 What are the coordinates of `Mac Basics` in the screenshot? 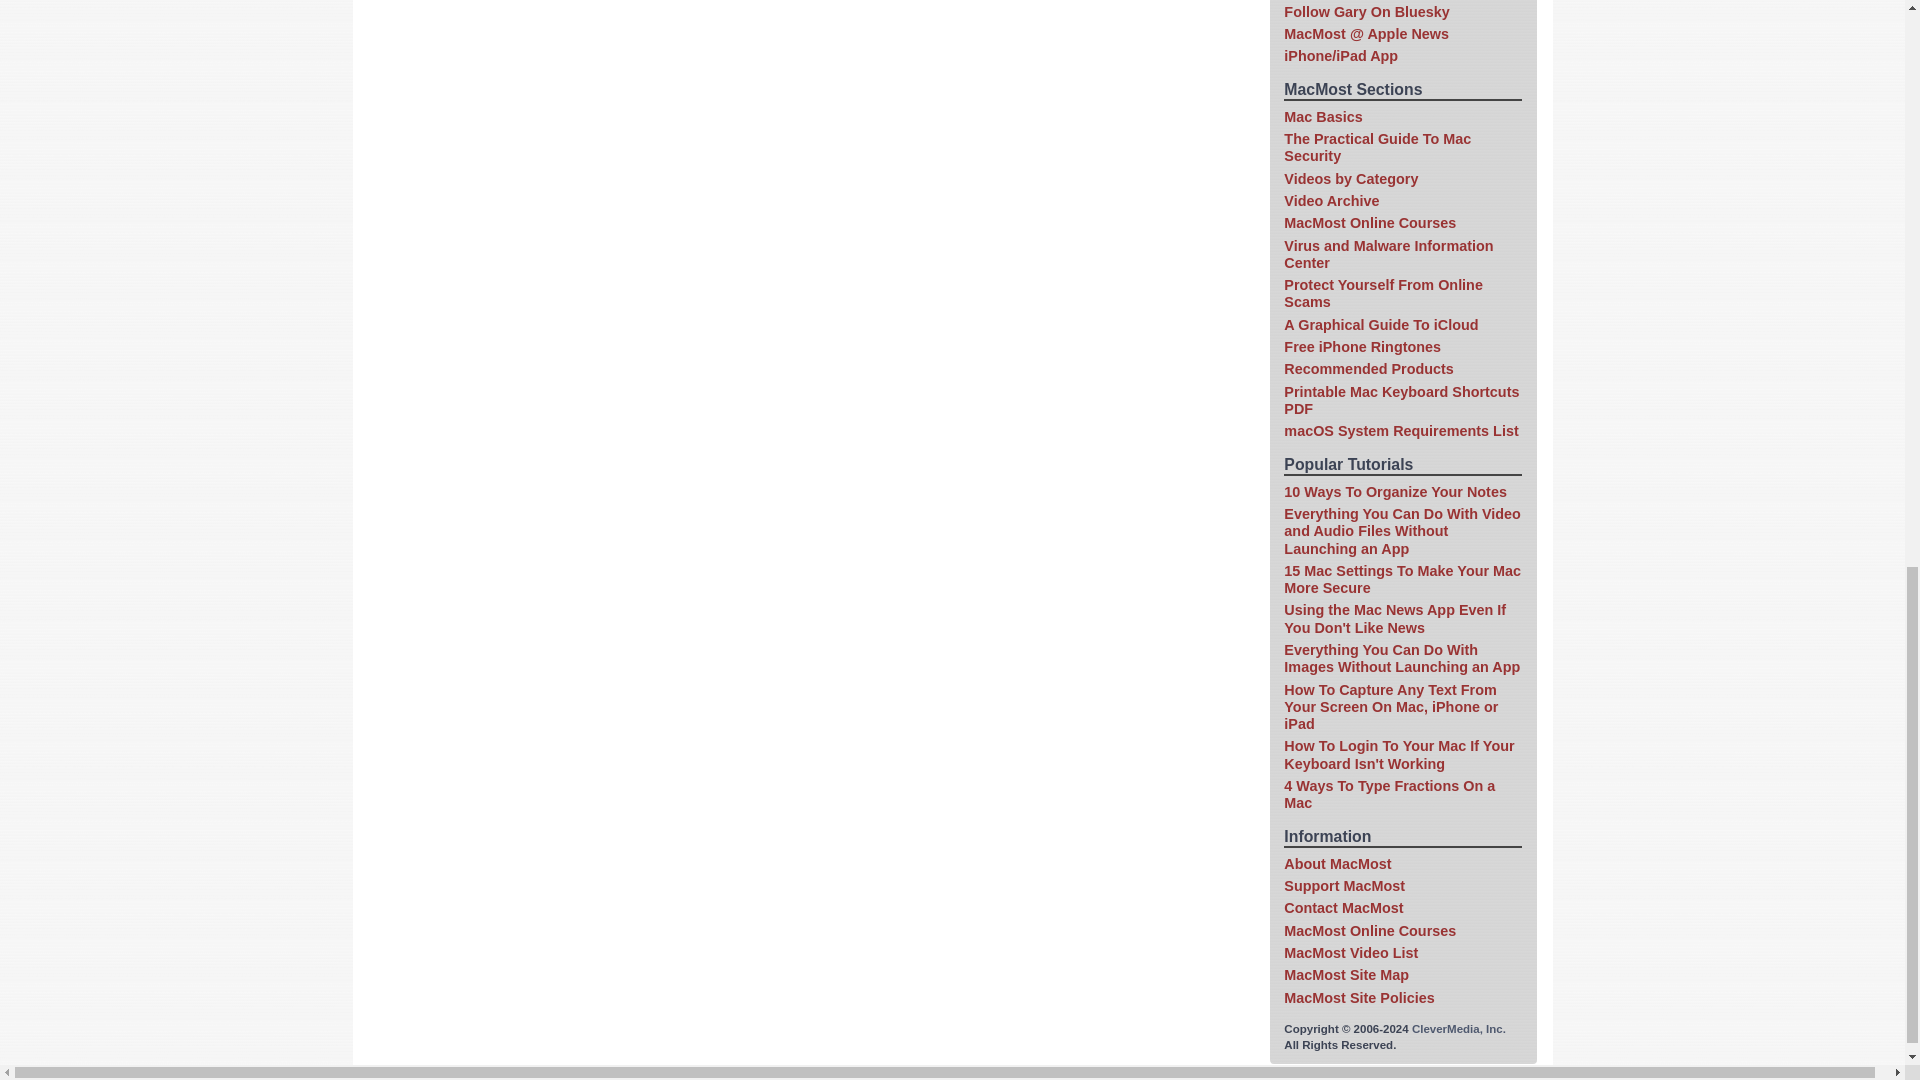 It's located at (1322, 117).